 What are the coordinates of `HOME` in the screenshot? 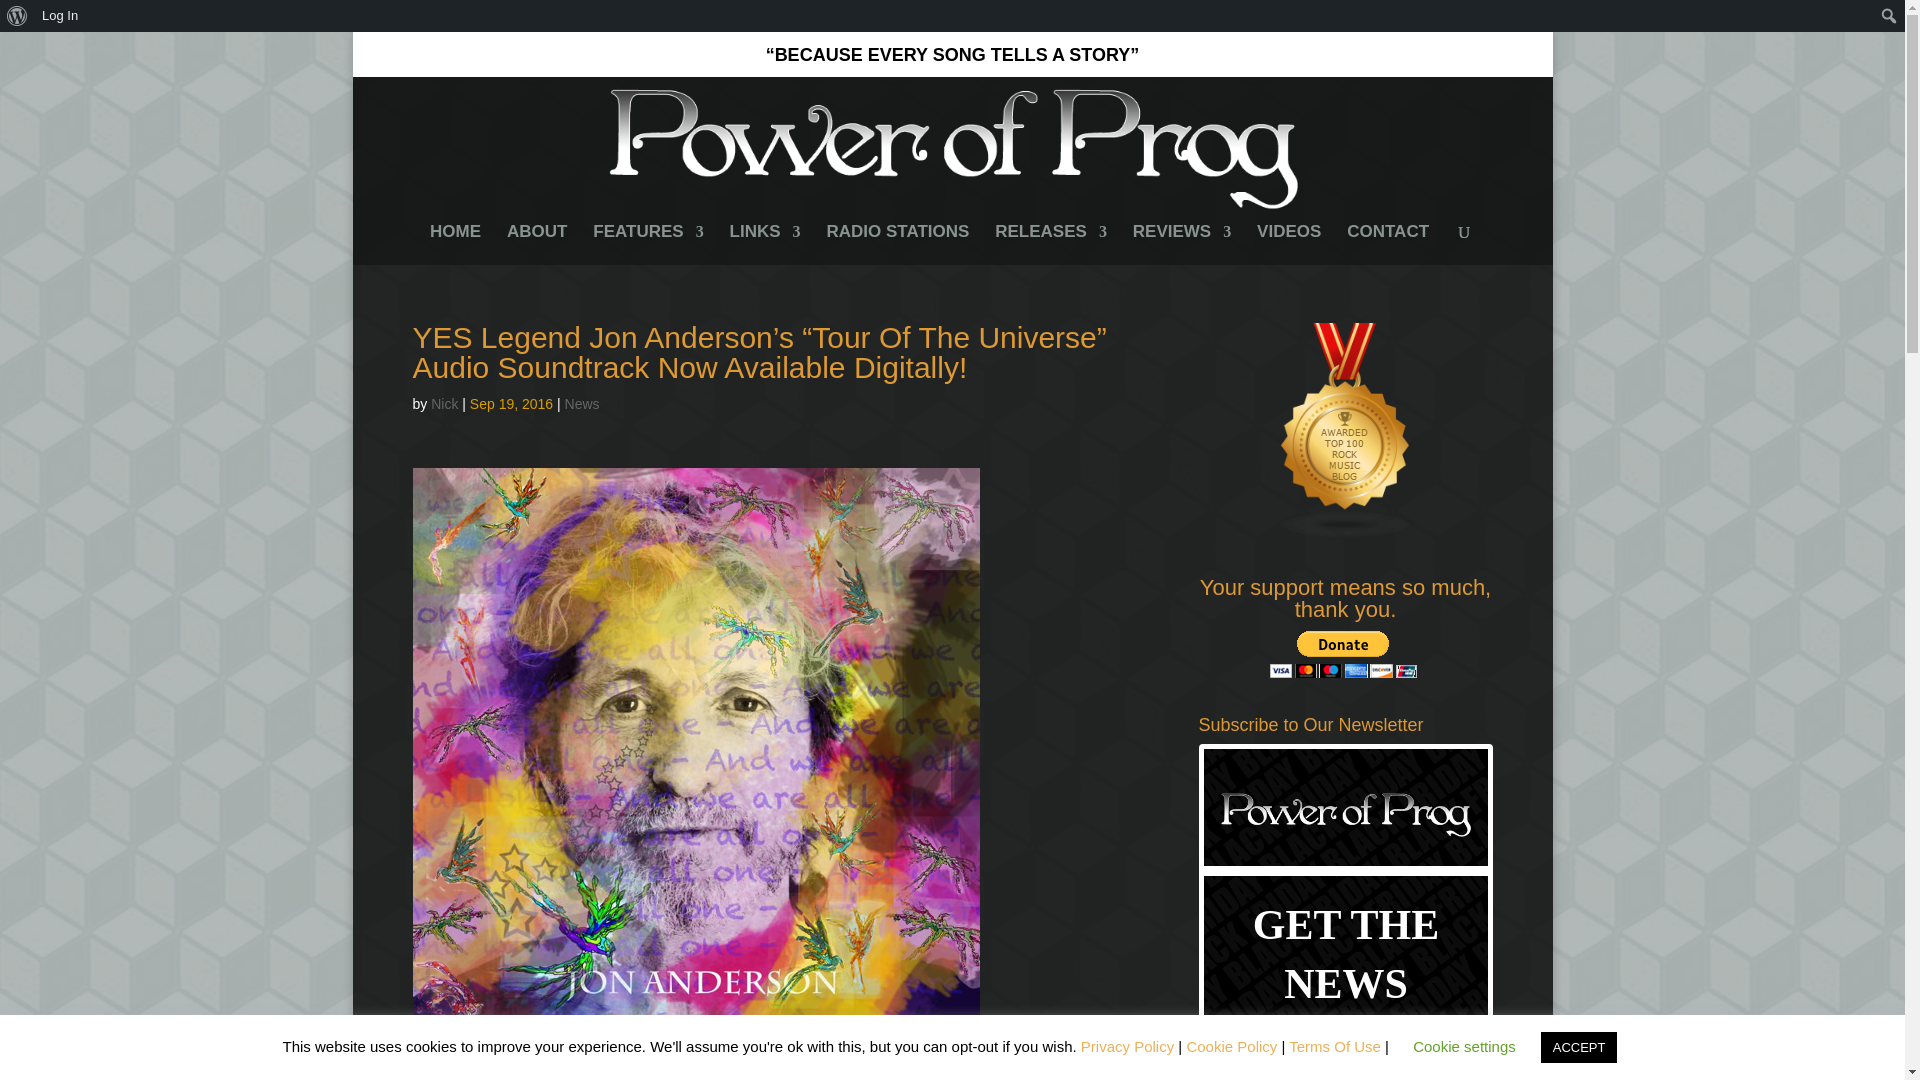 It's located at (456, 244).